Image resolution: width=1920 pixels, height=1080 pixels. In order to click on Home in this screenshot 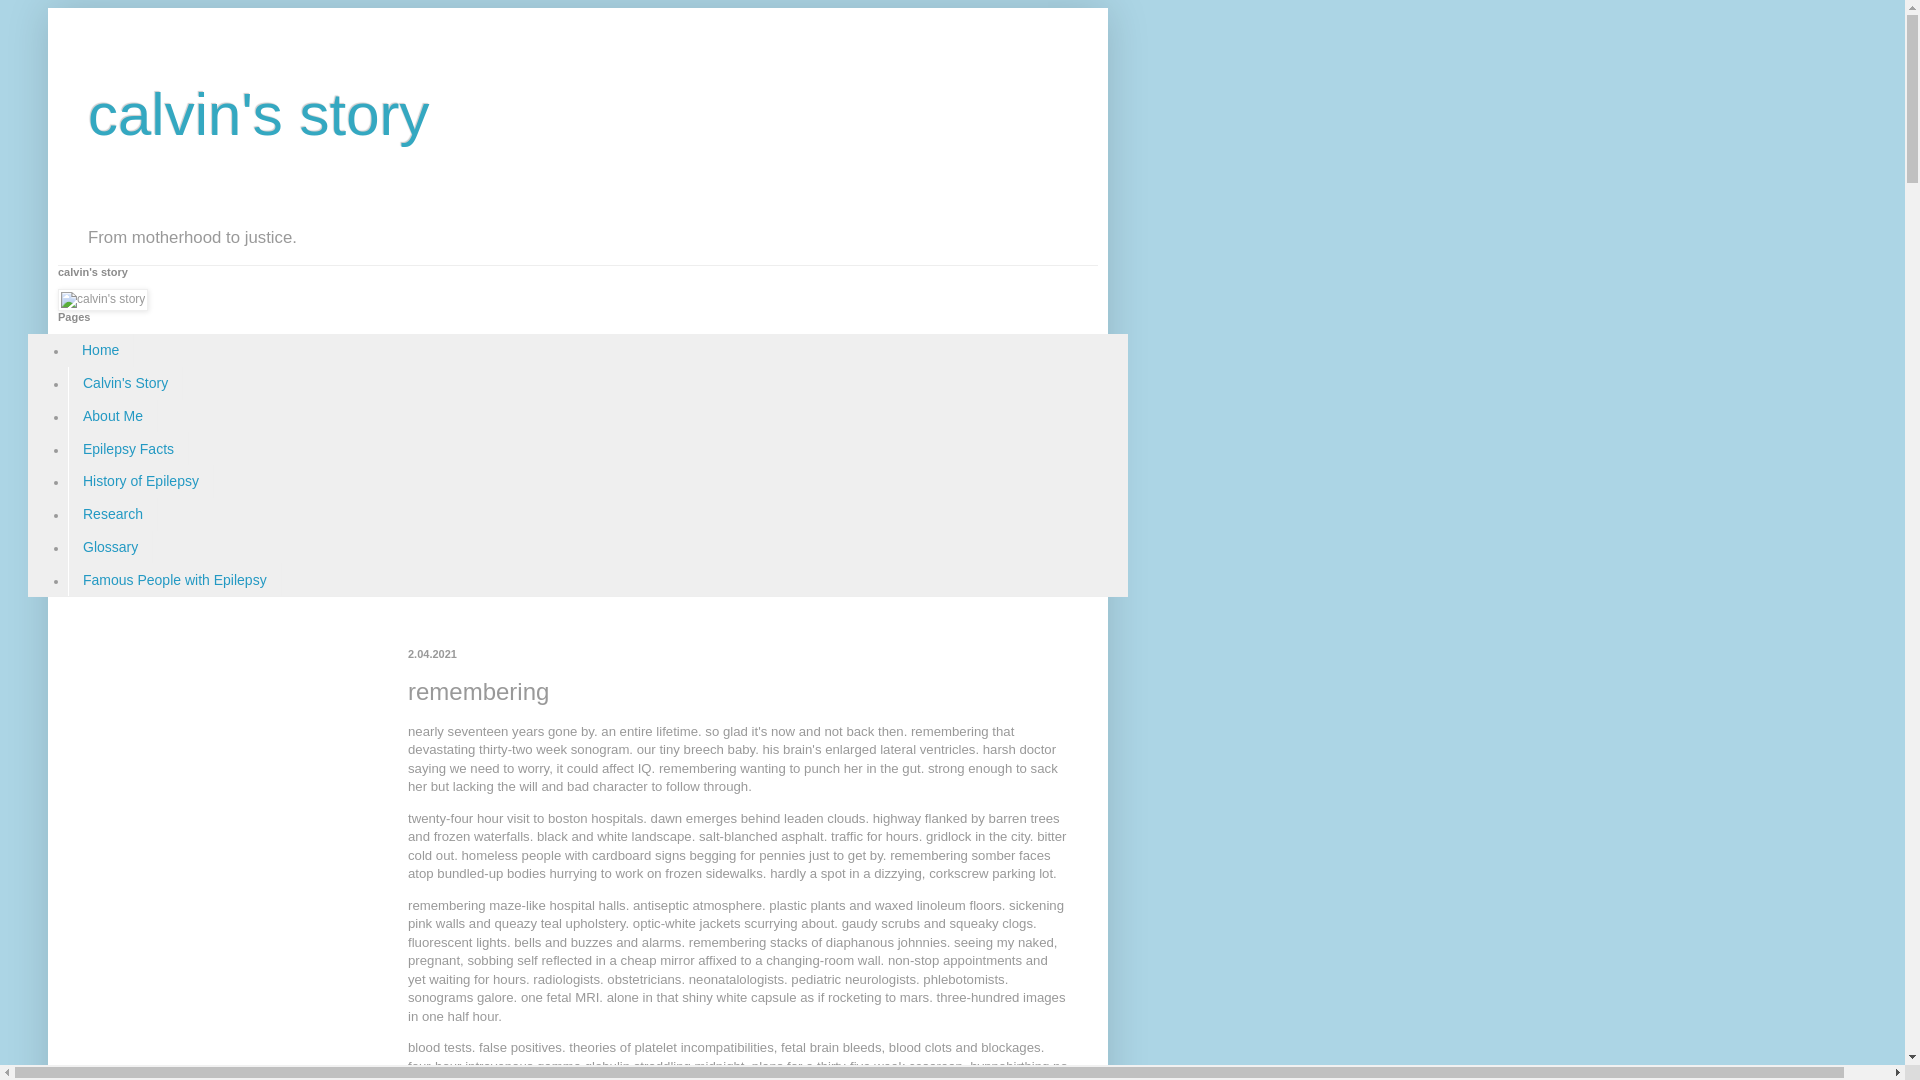, I will do `click(100, 350)`.